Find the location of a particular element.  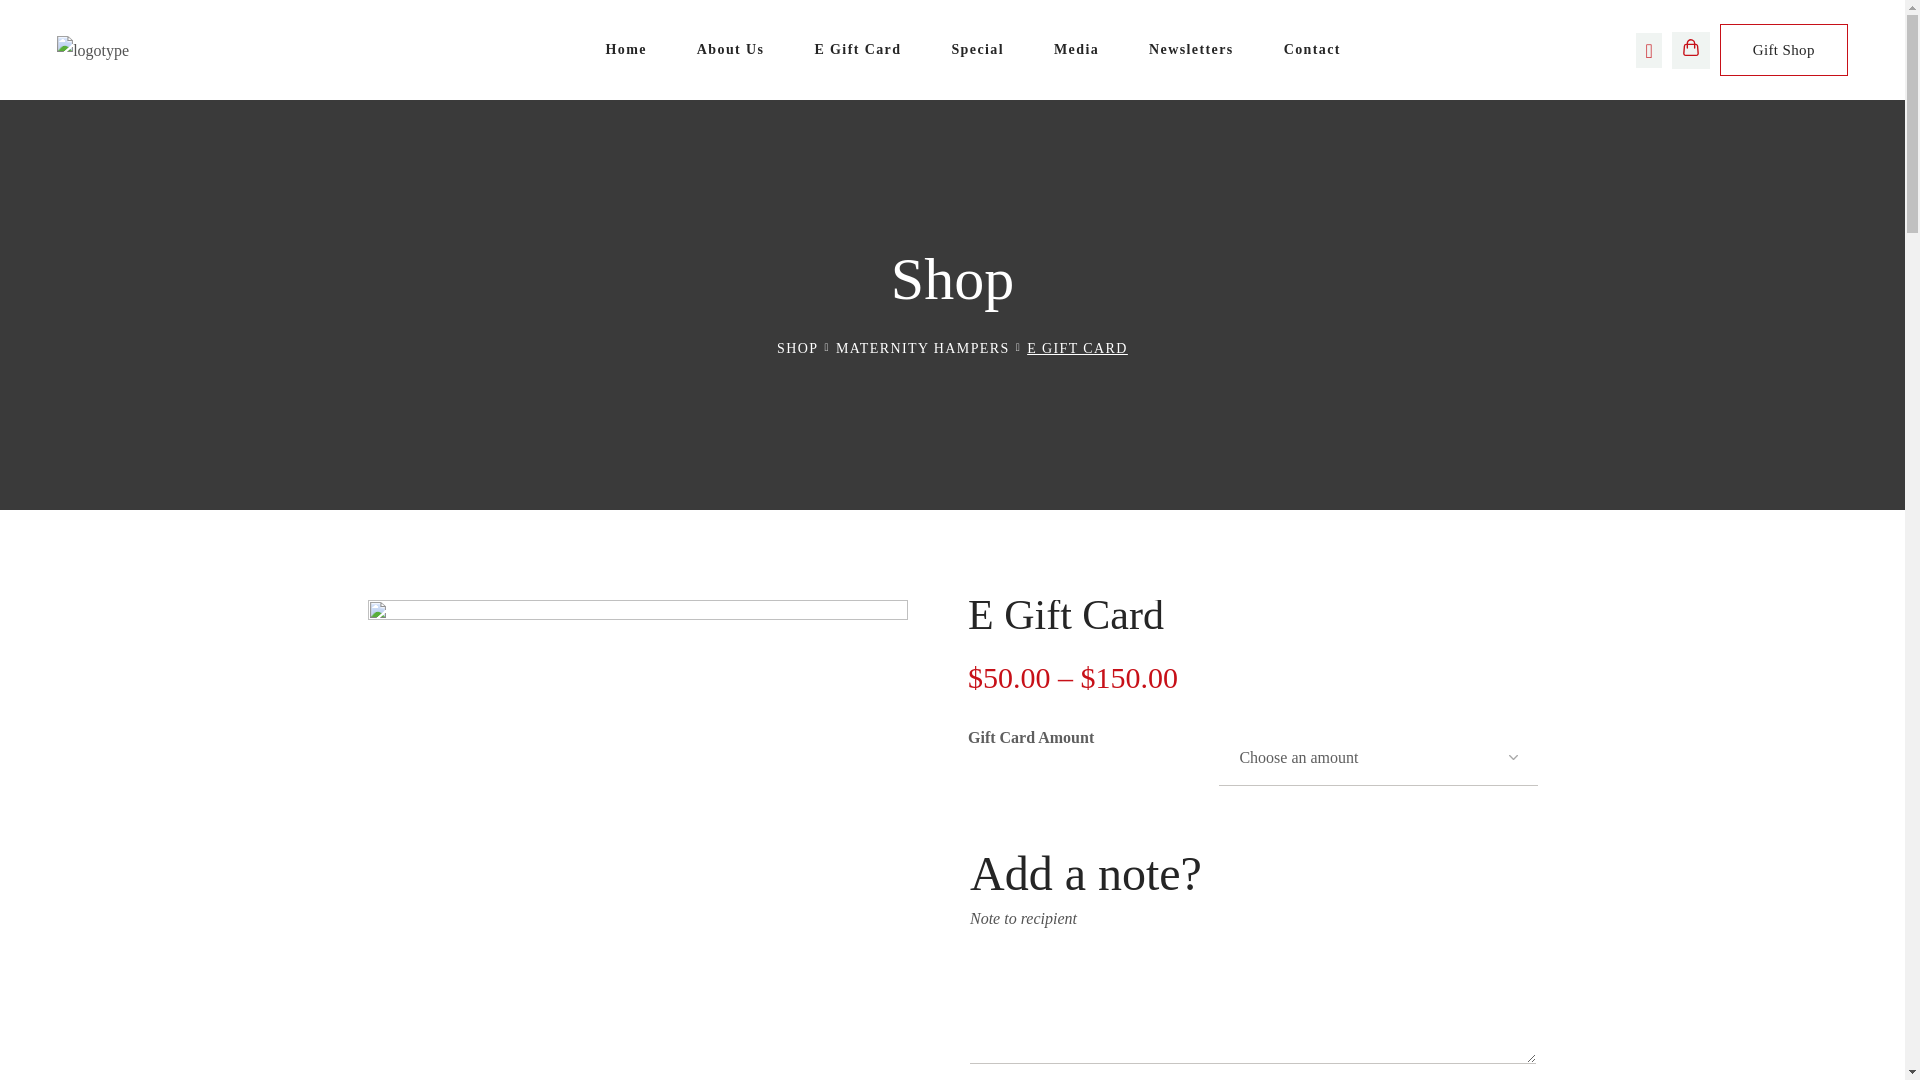

Special is located at coordinates (978, 50).